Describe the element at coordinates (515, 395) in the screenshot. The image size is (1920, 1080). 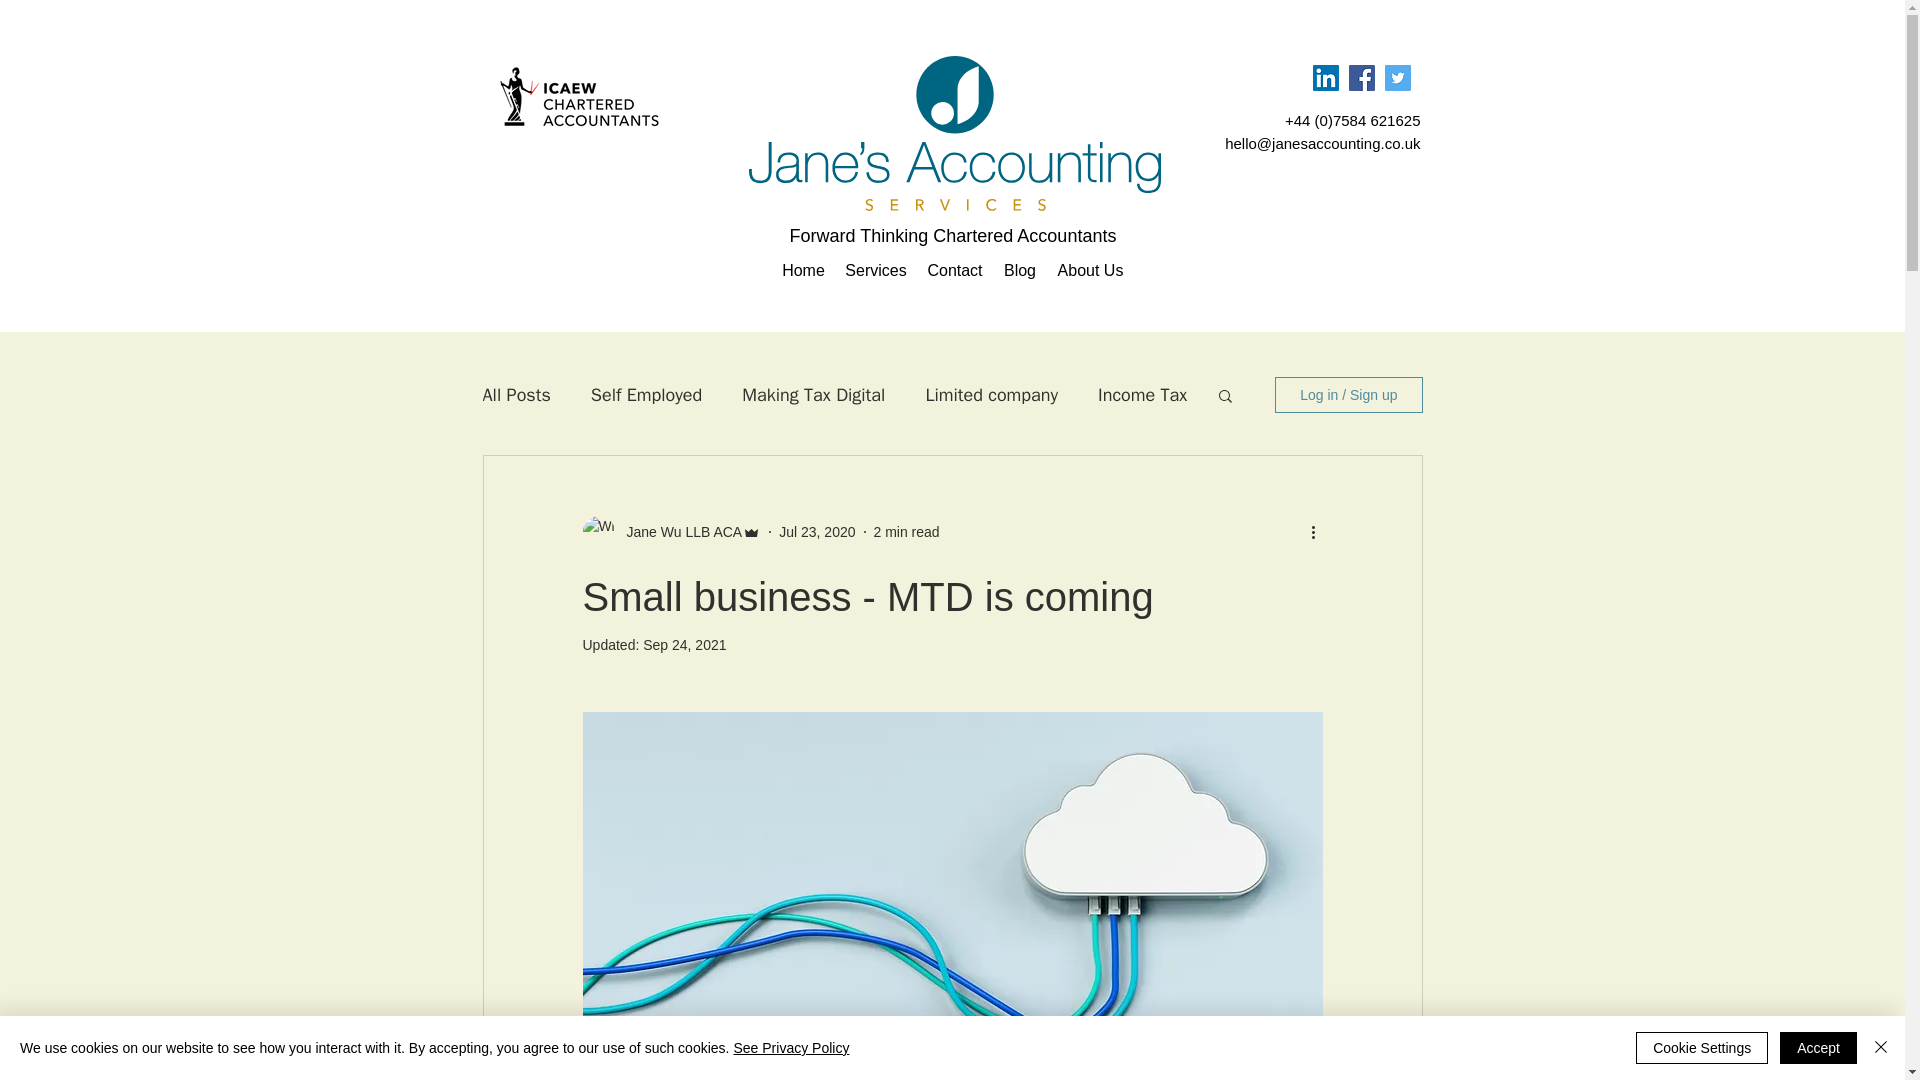
I see `All Posts` at that location.